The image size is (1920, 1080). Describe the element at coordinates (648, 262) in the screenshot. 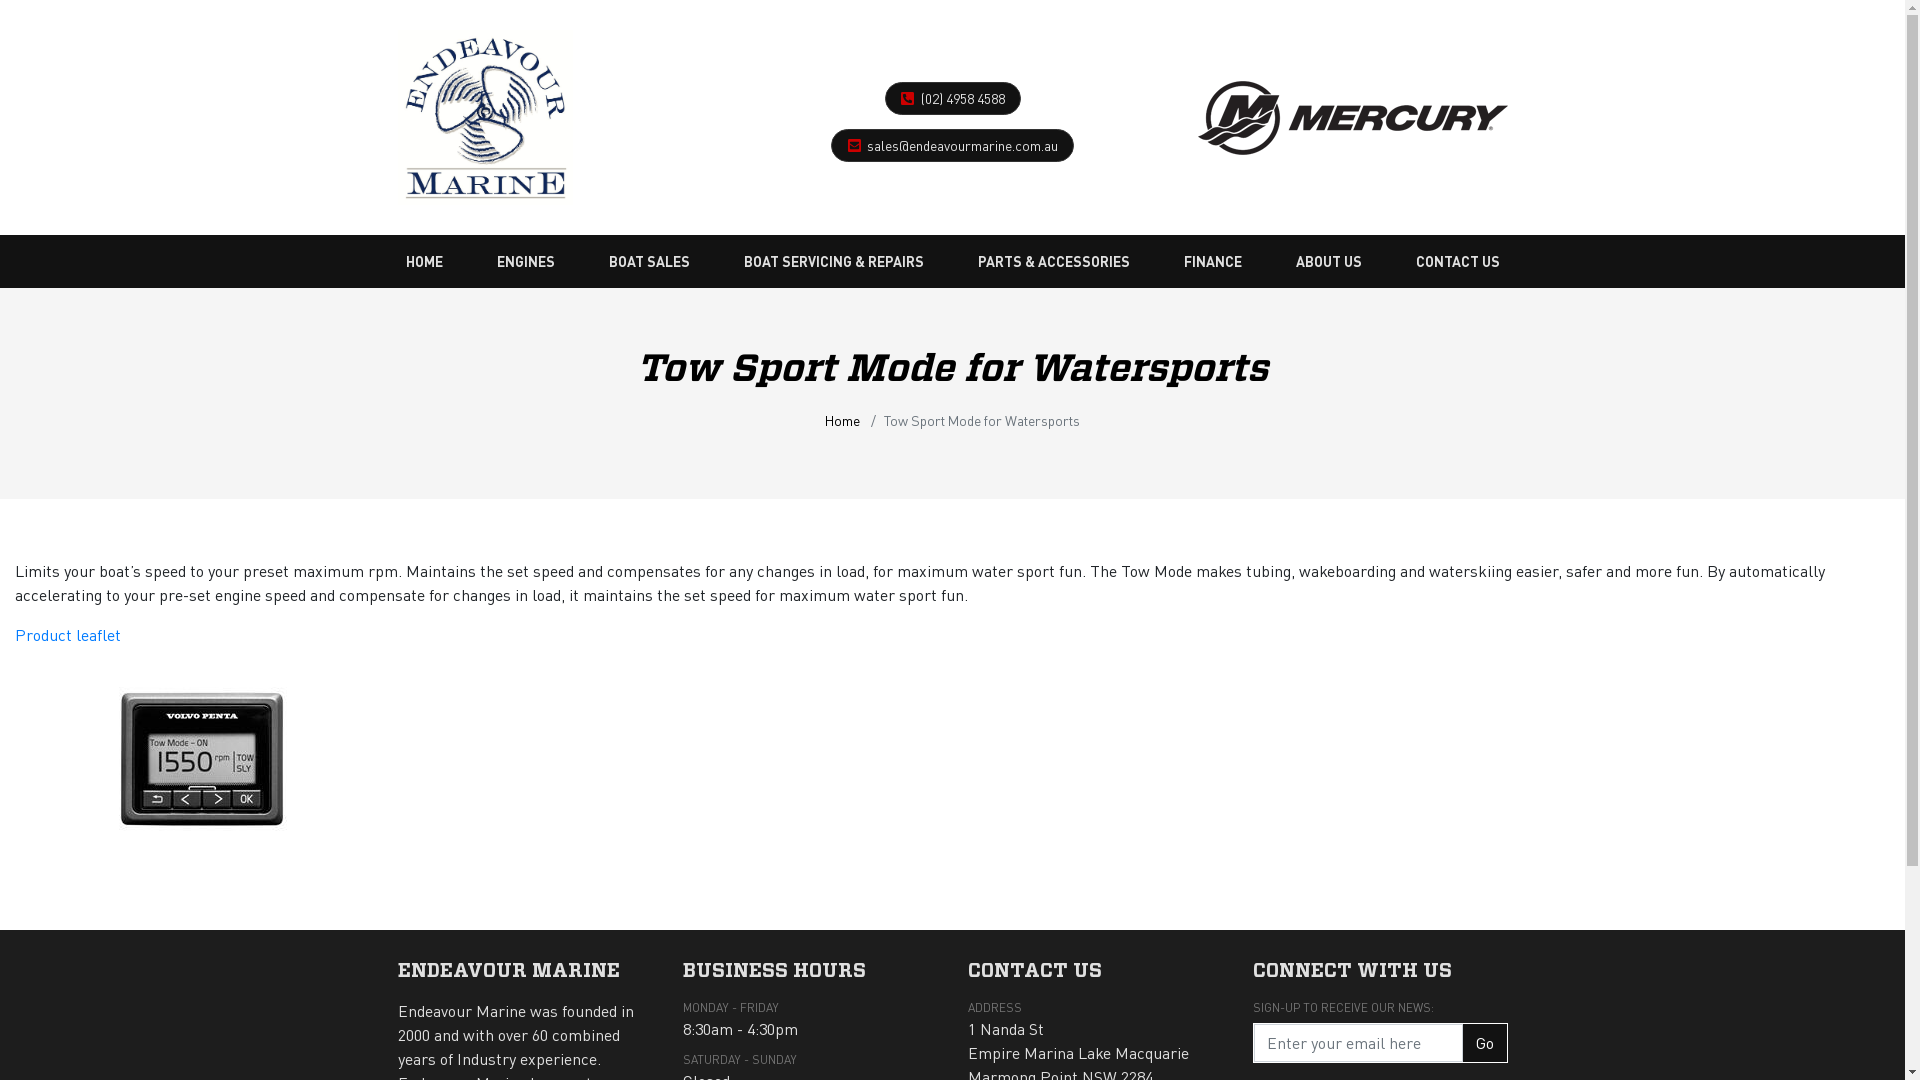

I see `BOAT SALES` at that location.